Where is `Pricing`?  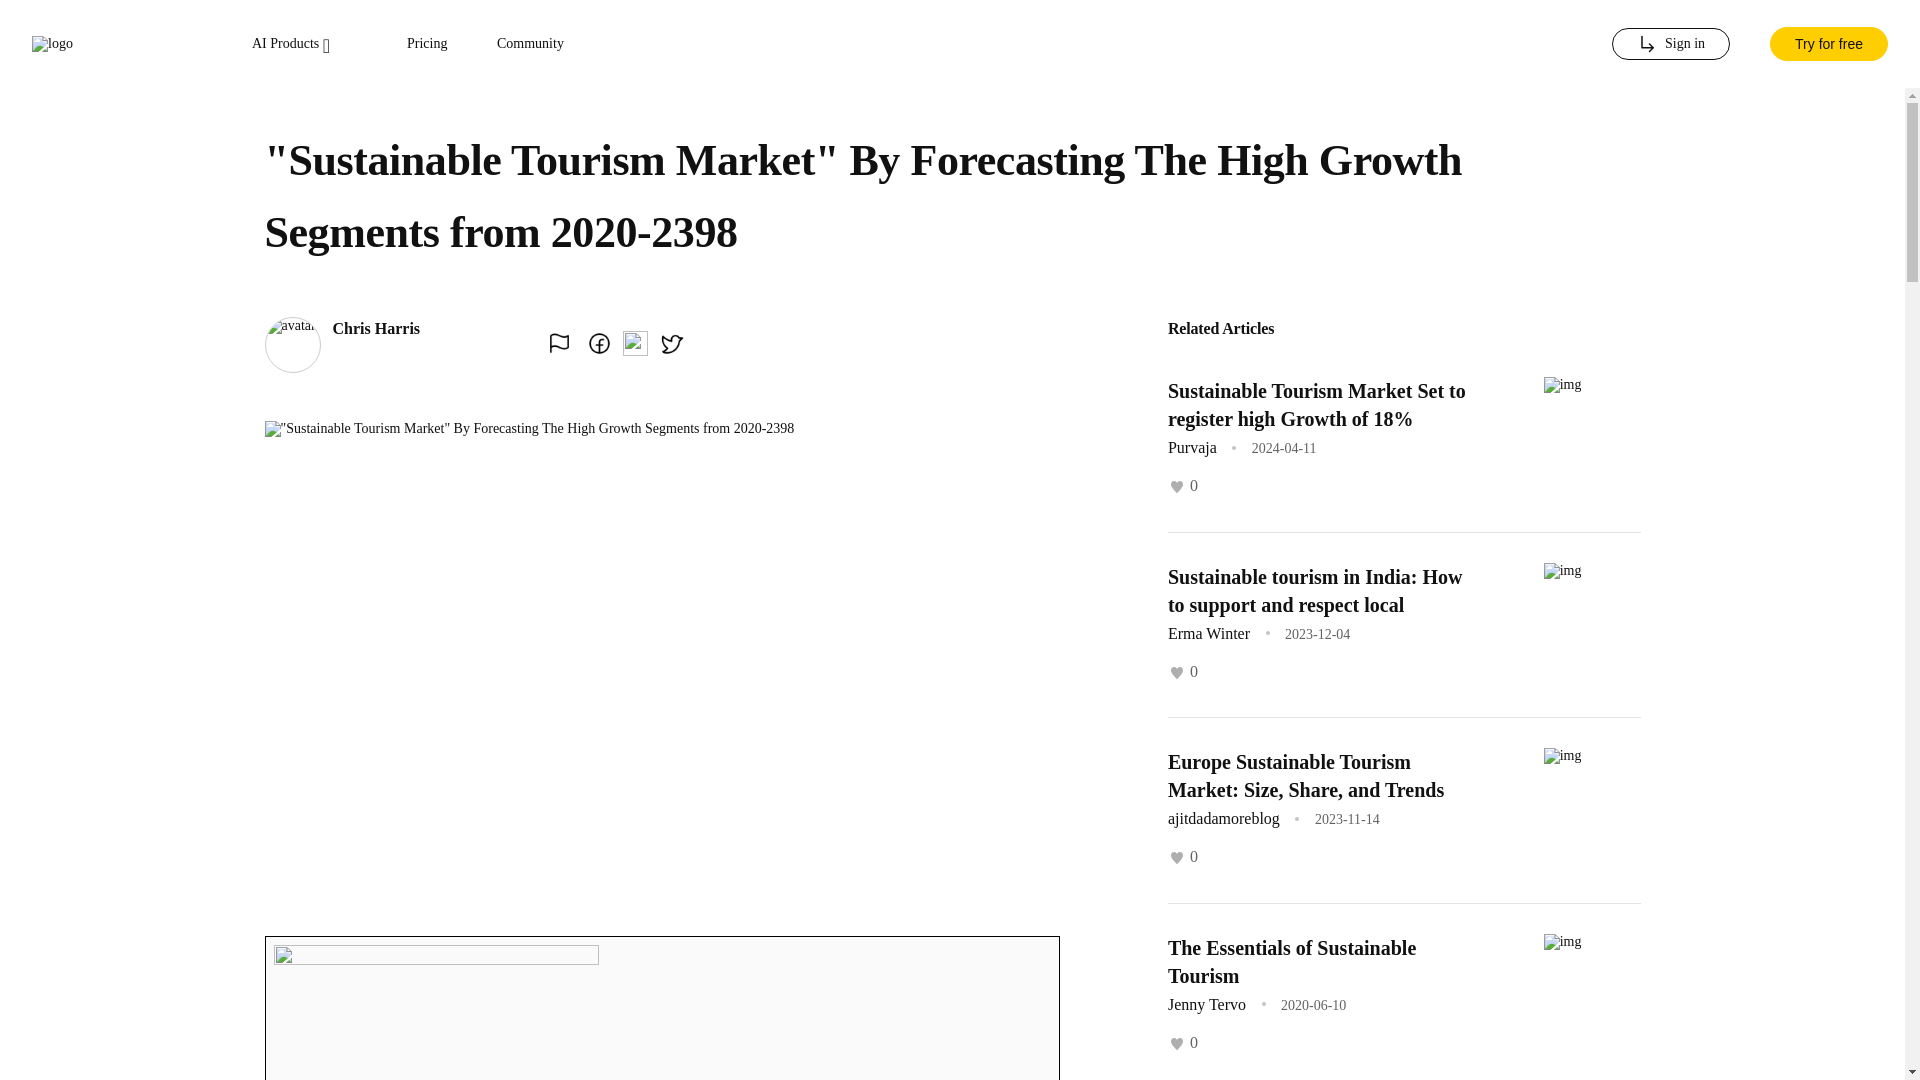 Pricing is located at coordinates (427, 44).